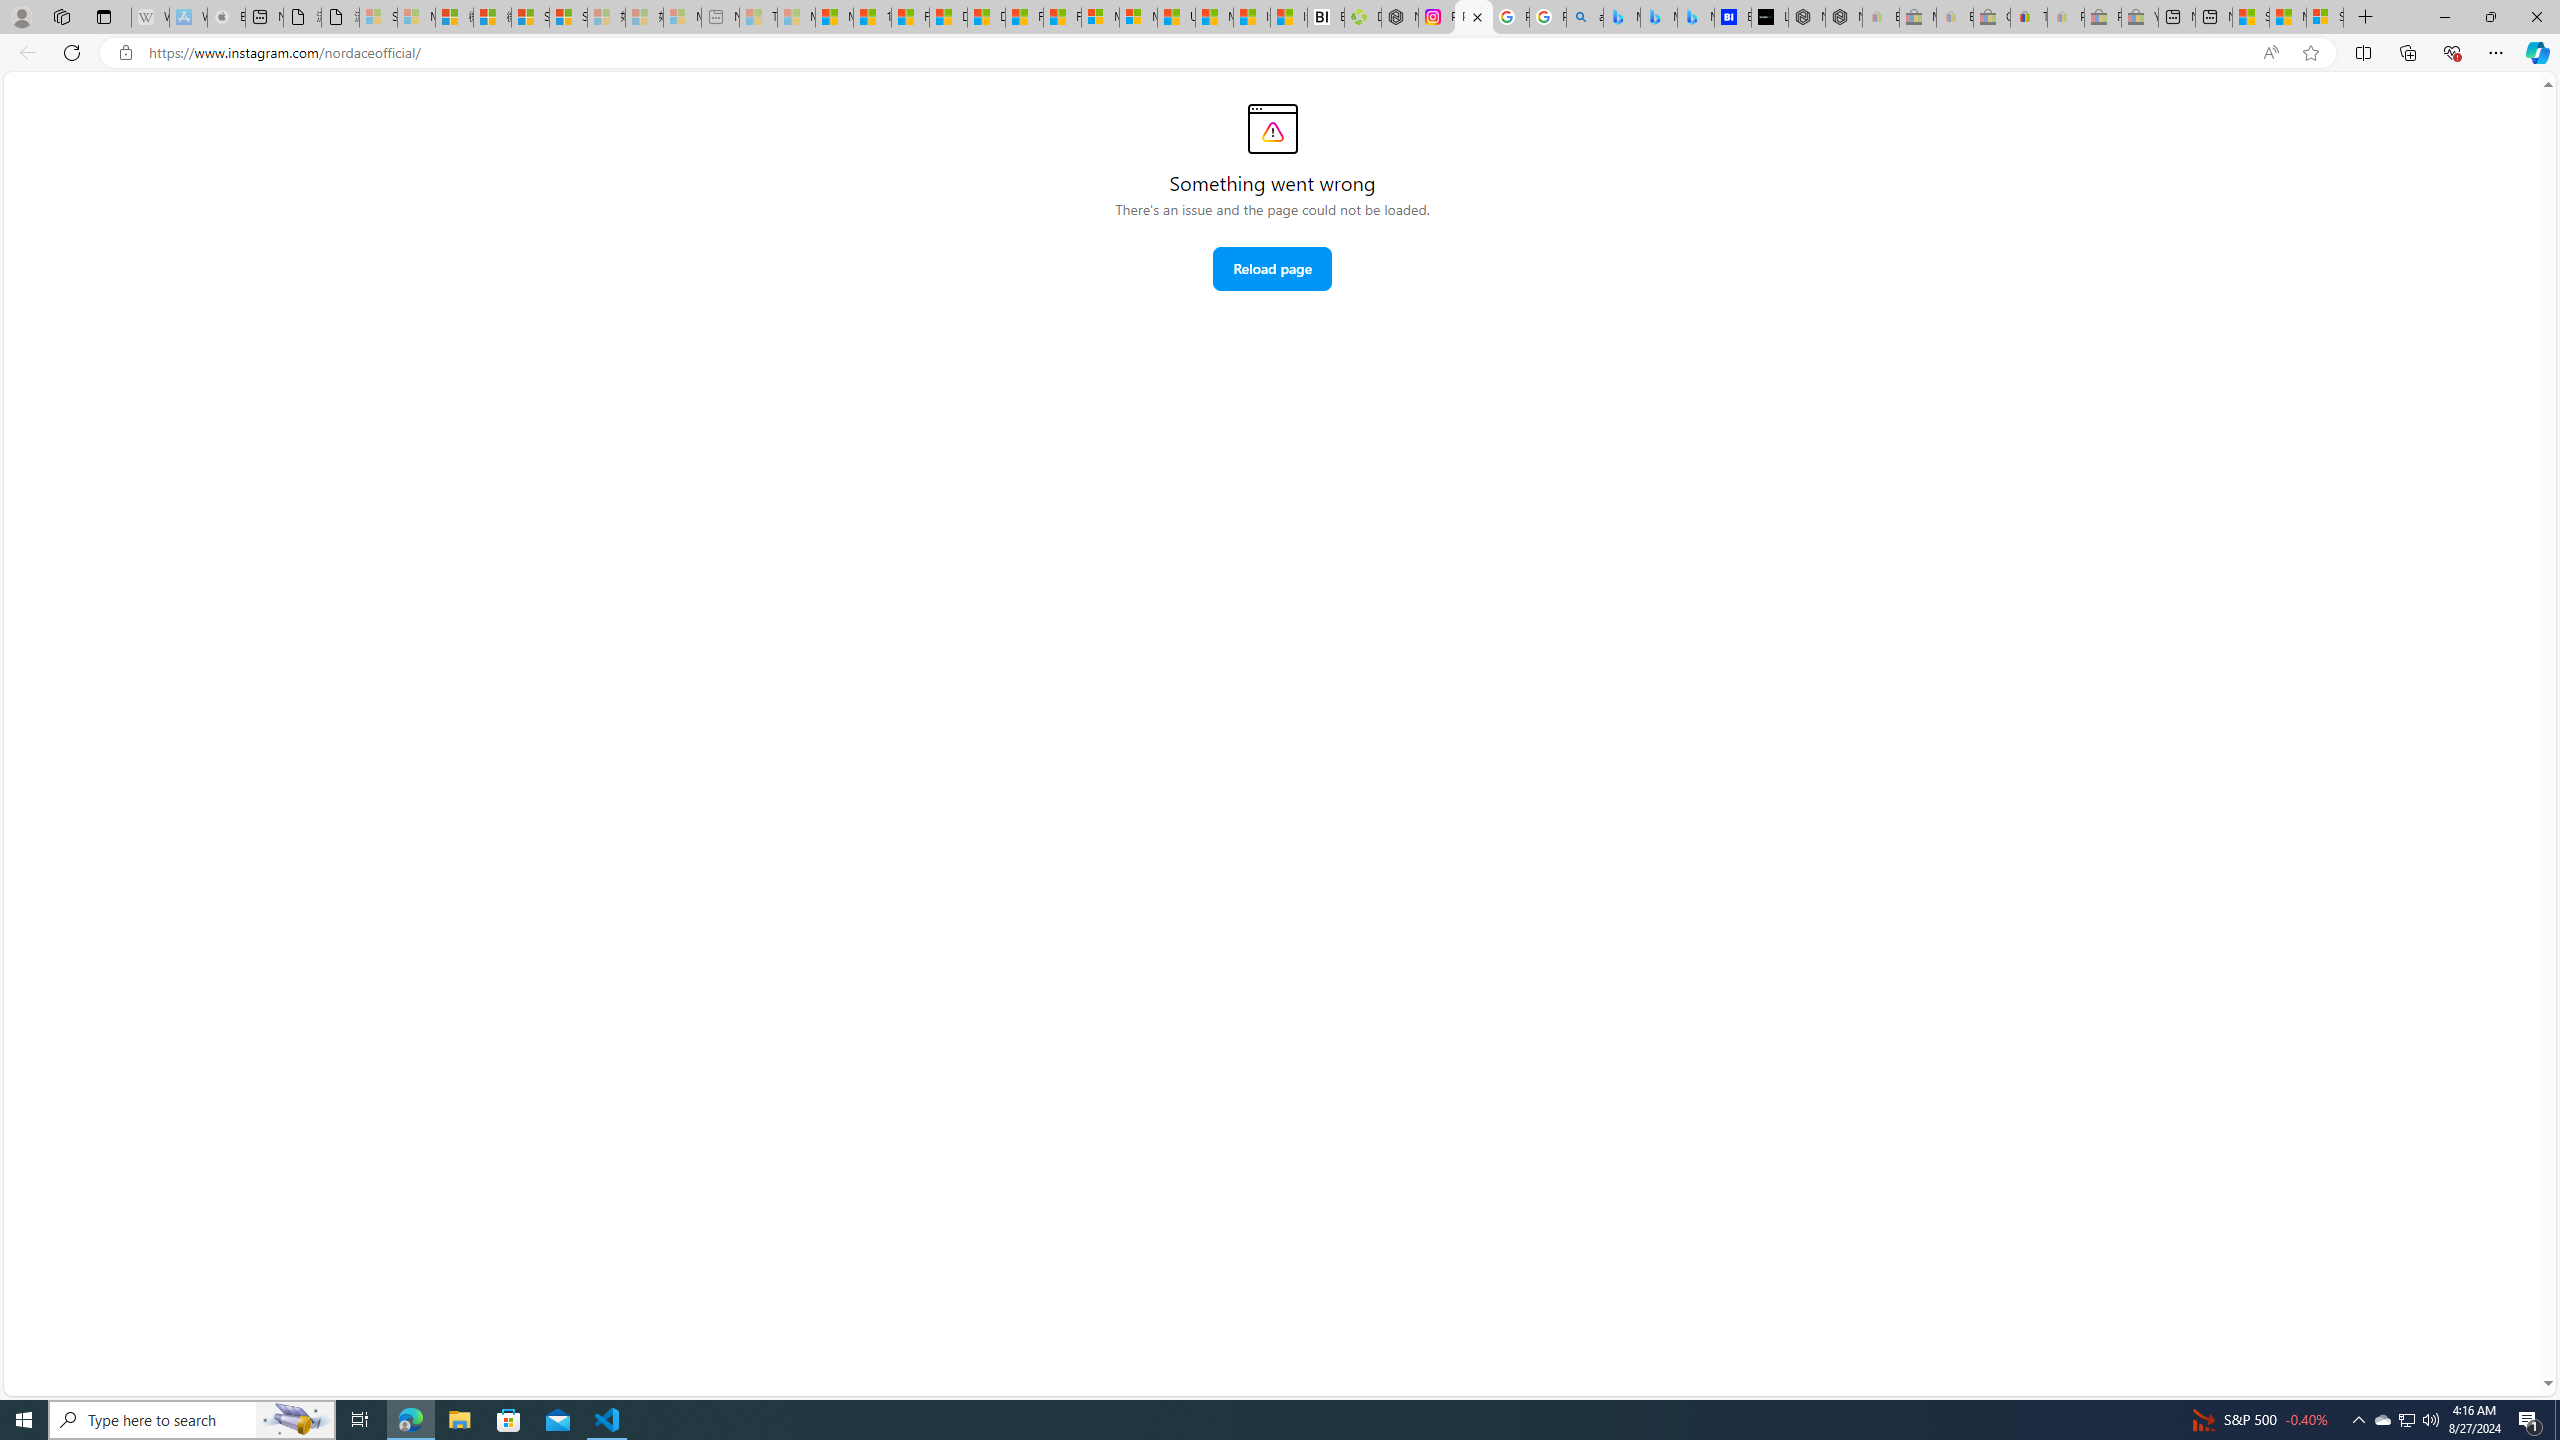 This screenshot has width=2560, height=1440. I want to click on Microsoft Bing Travel - Shangri-La Hotel Bangkok, so click(1696, 17).